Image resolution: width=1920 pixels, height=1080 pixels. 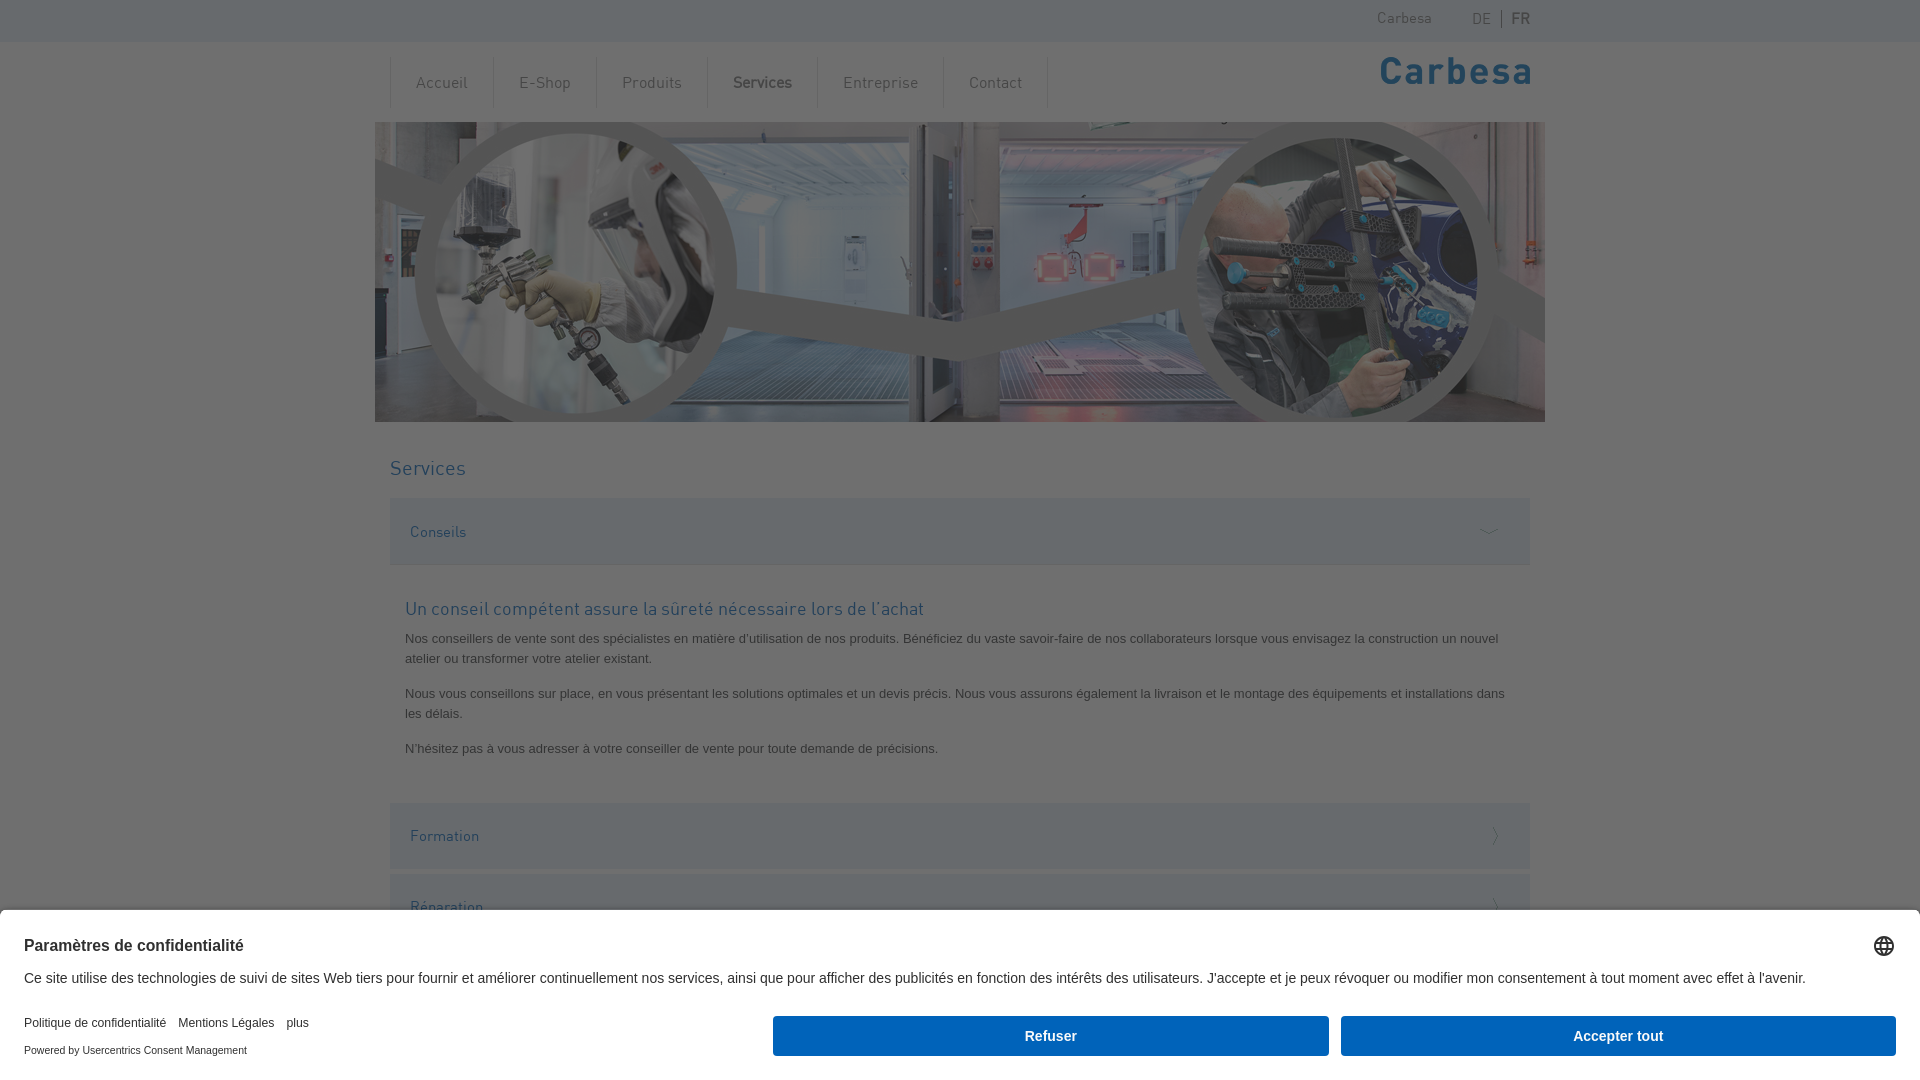 I want to click on Produits, so click(x=652, y=82).